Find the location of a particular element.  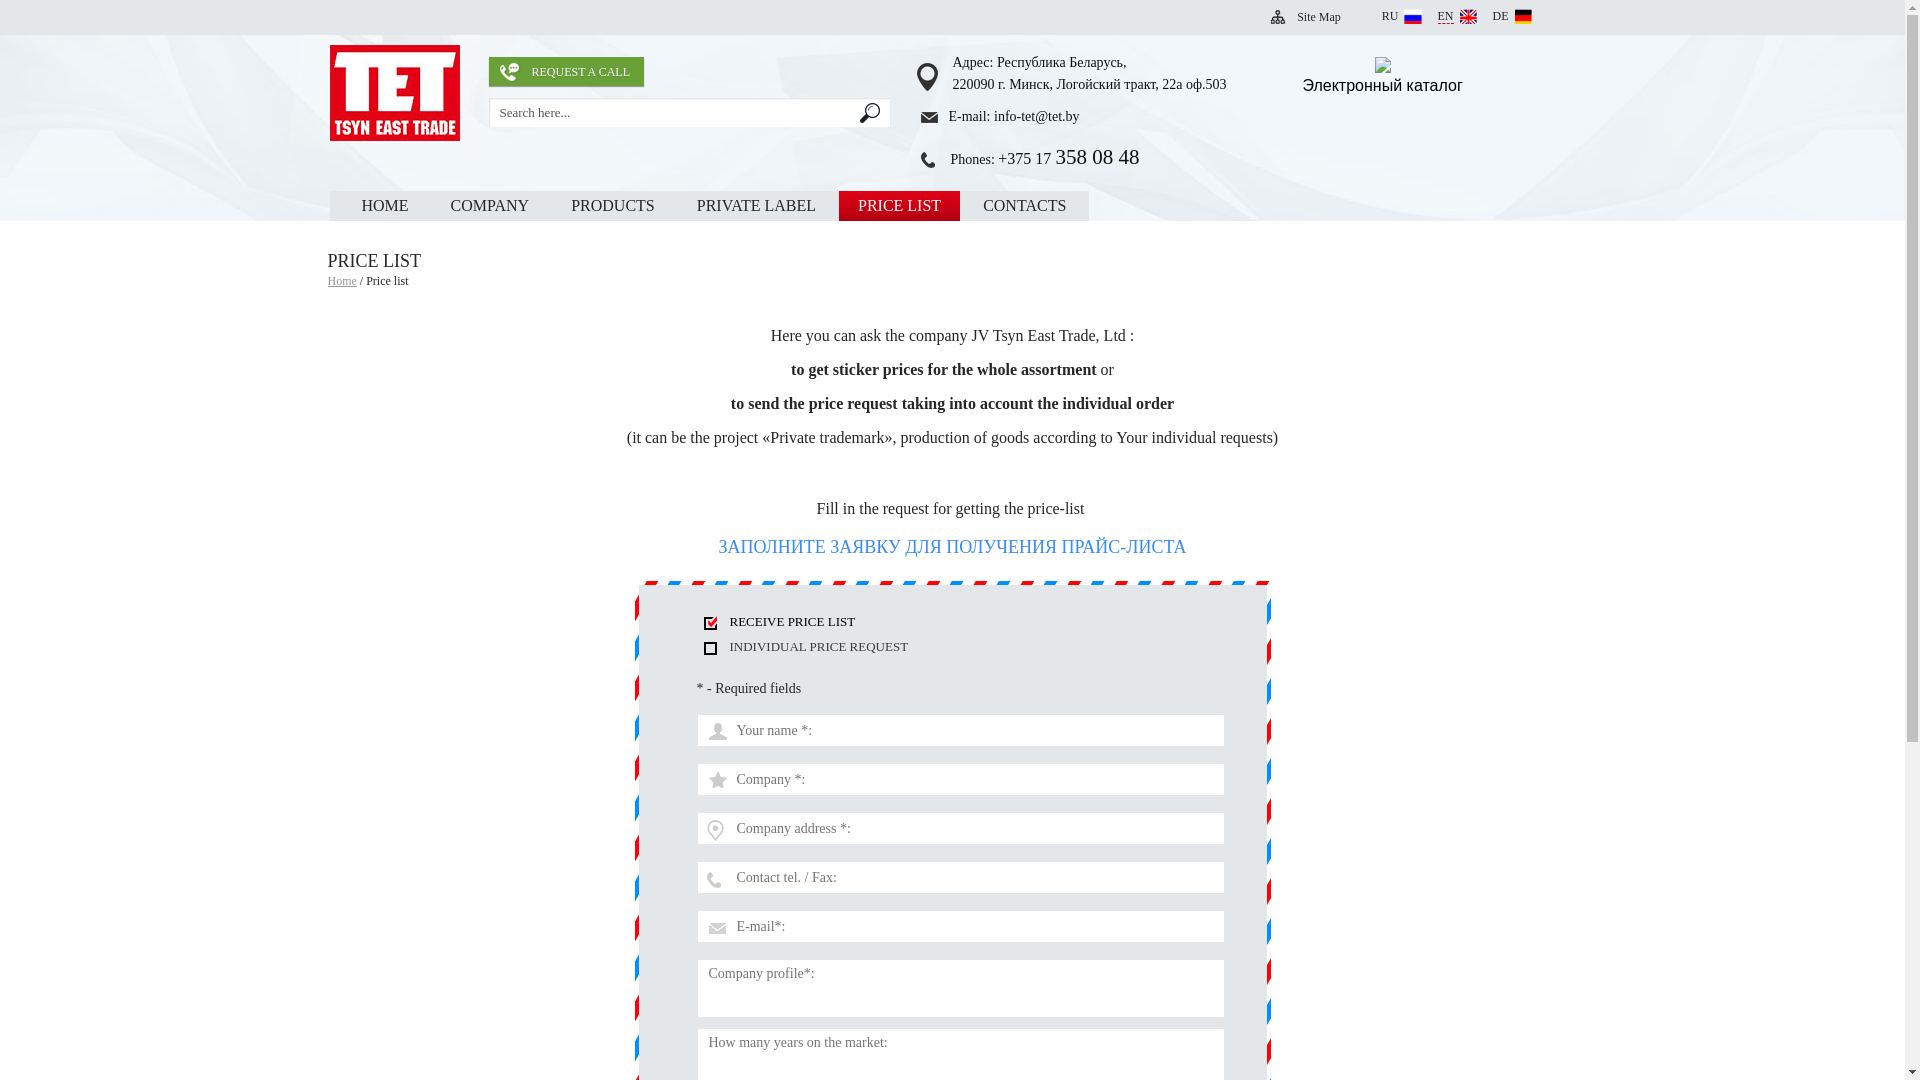

info-tet@tet.by is located at coordinates (1037, 116).